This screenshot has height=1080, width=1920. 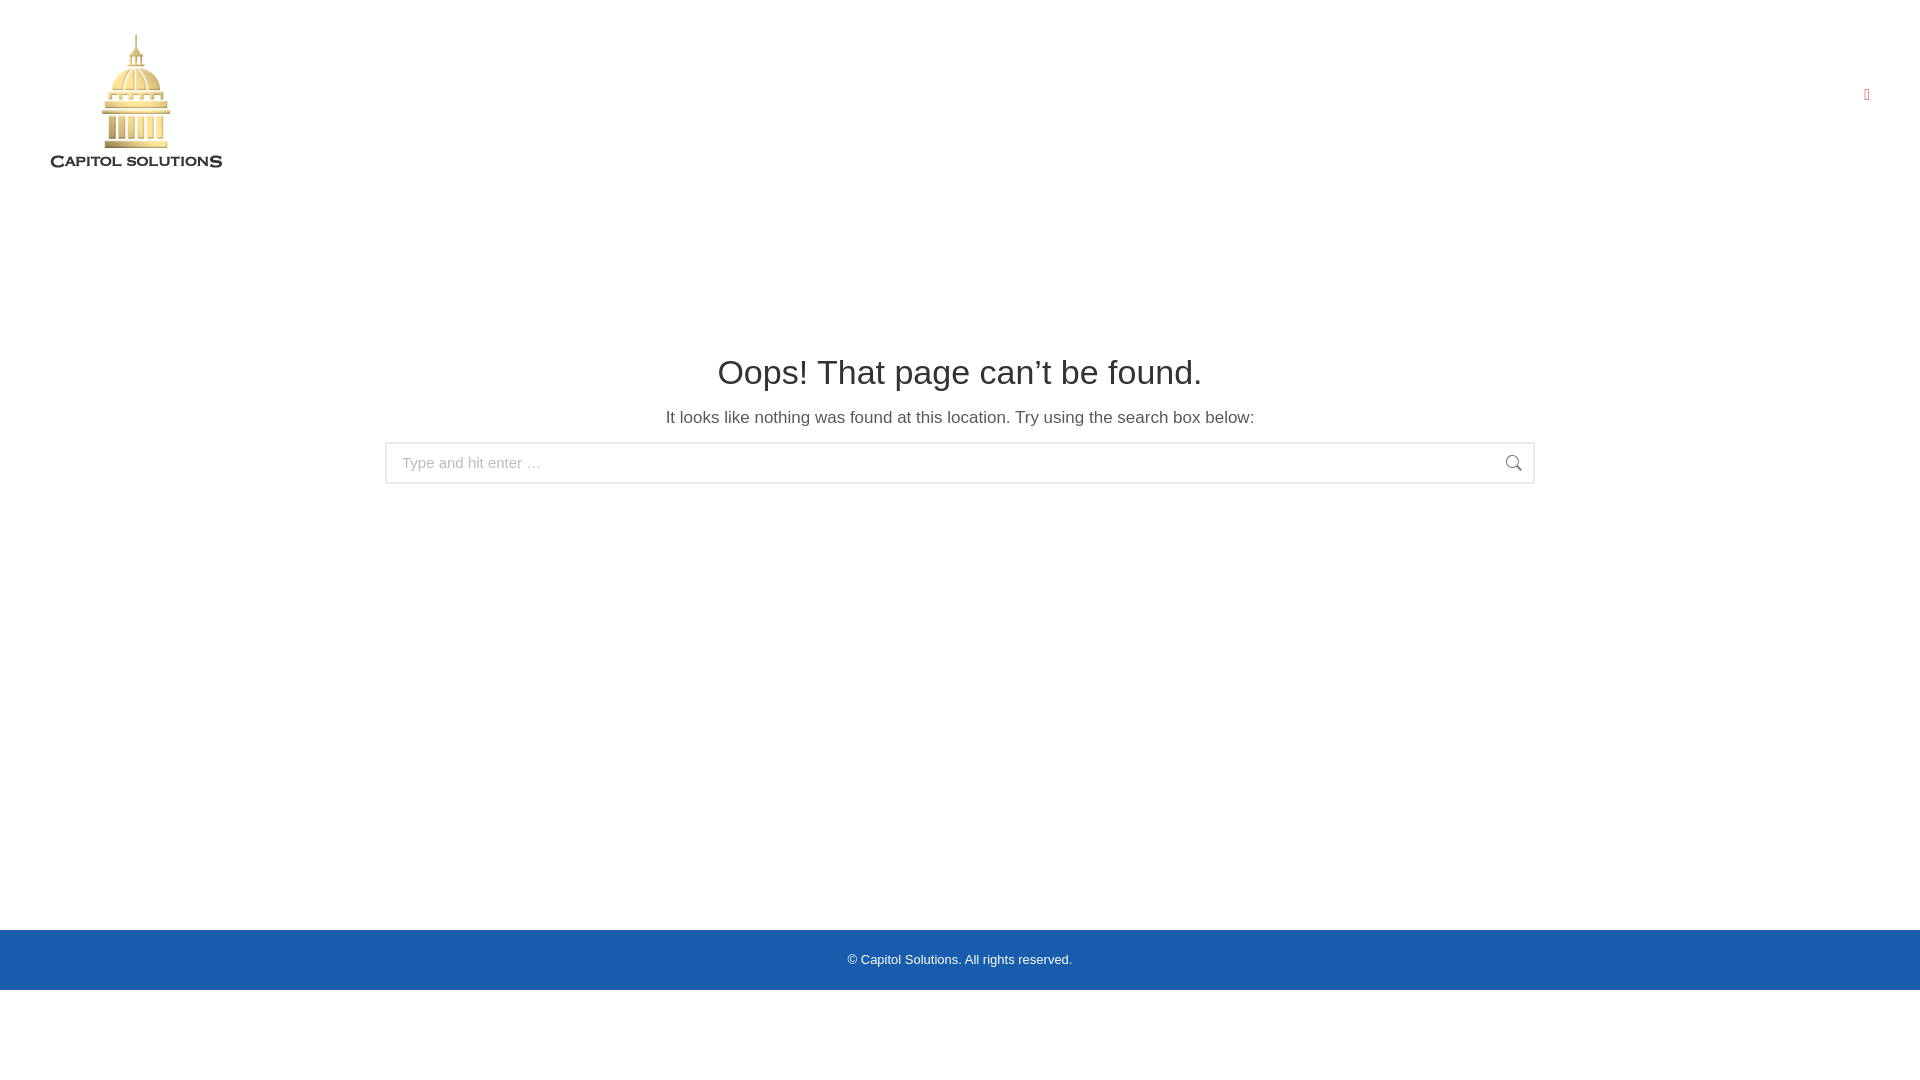 I want to click on Go!, so click(x=1568, y=464).